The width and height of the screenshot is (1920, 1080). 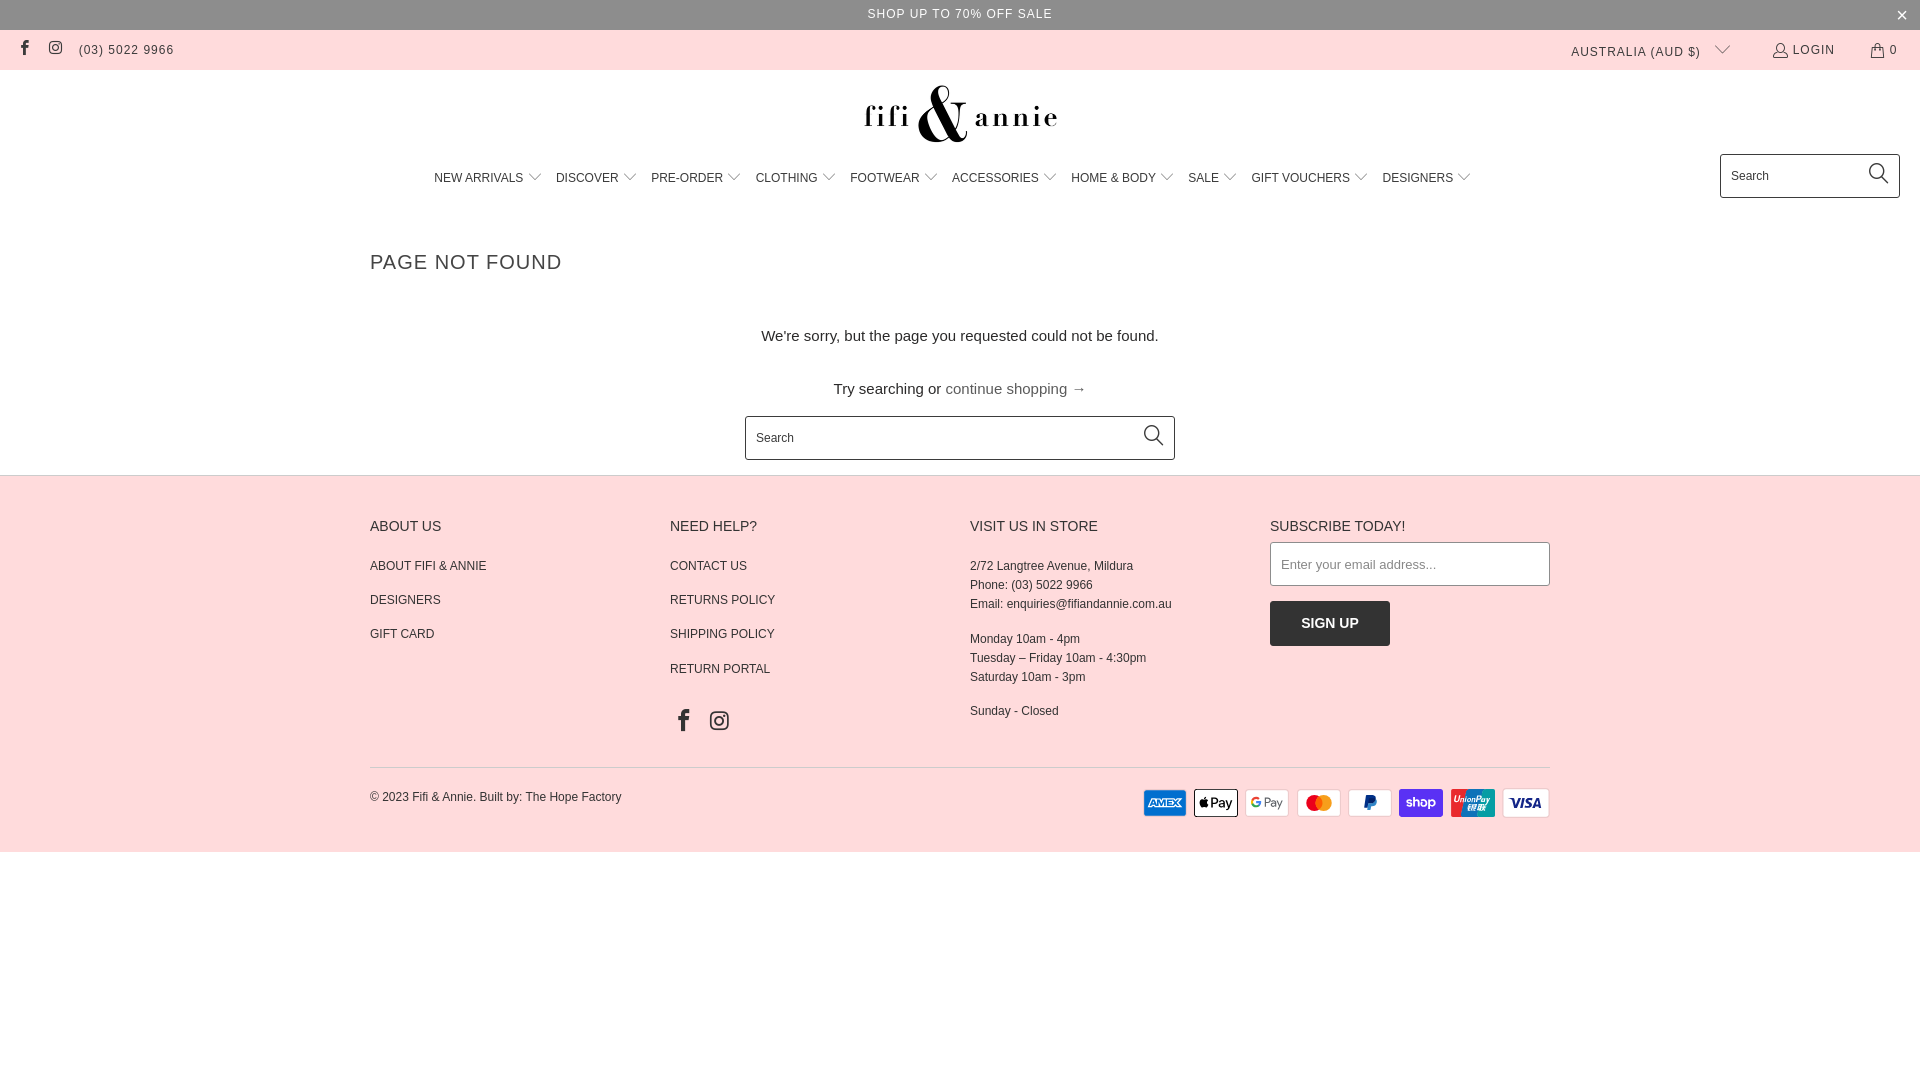 What do you see at coordinates (54, 50) in the screenshot?
I see `Fifi & Annie on Instagram` at bounding box center [54, 50].